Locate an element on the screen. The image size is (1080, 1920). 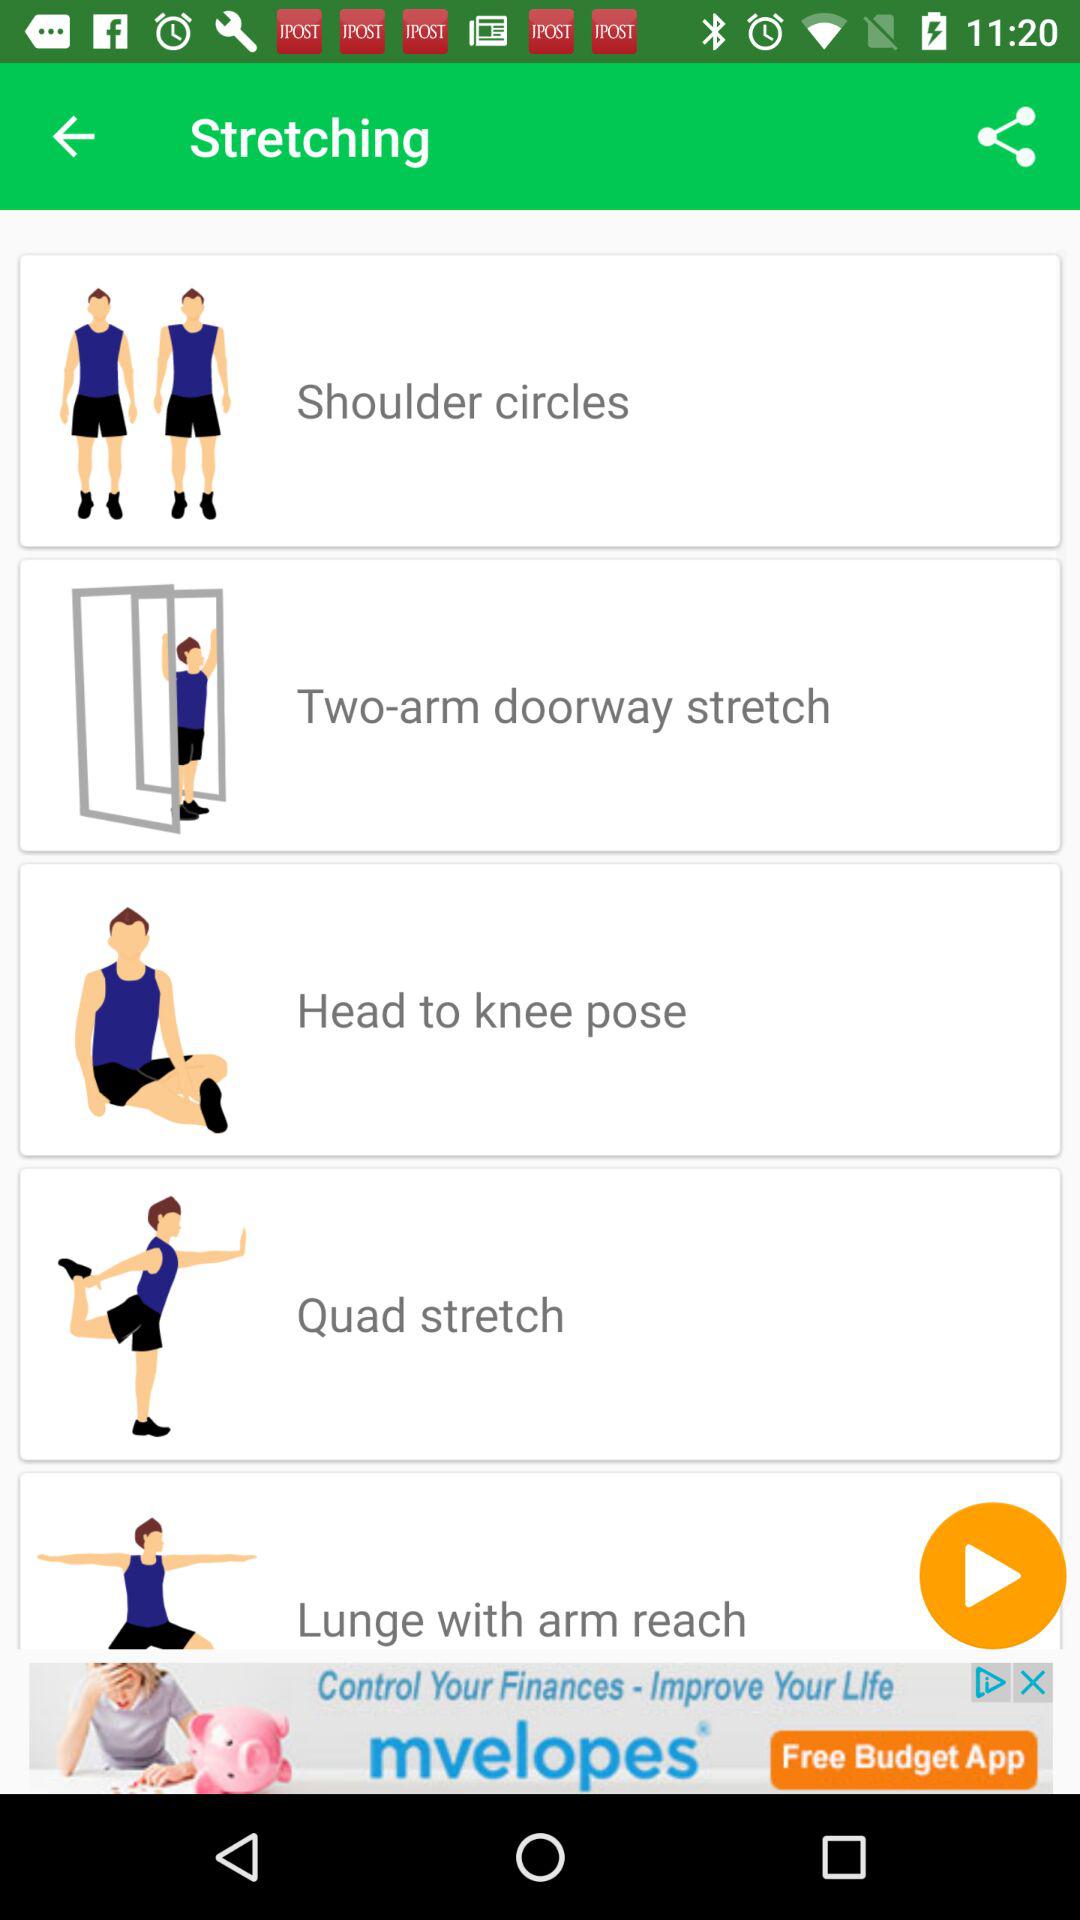
more information about an advertisement is located at coordinates (540, 1728).